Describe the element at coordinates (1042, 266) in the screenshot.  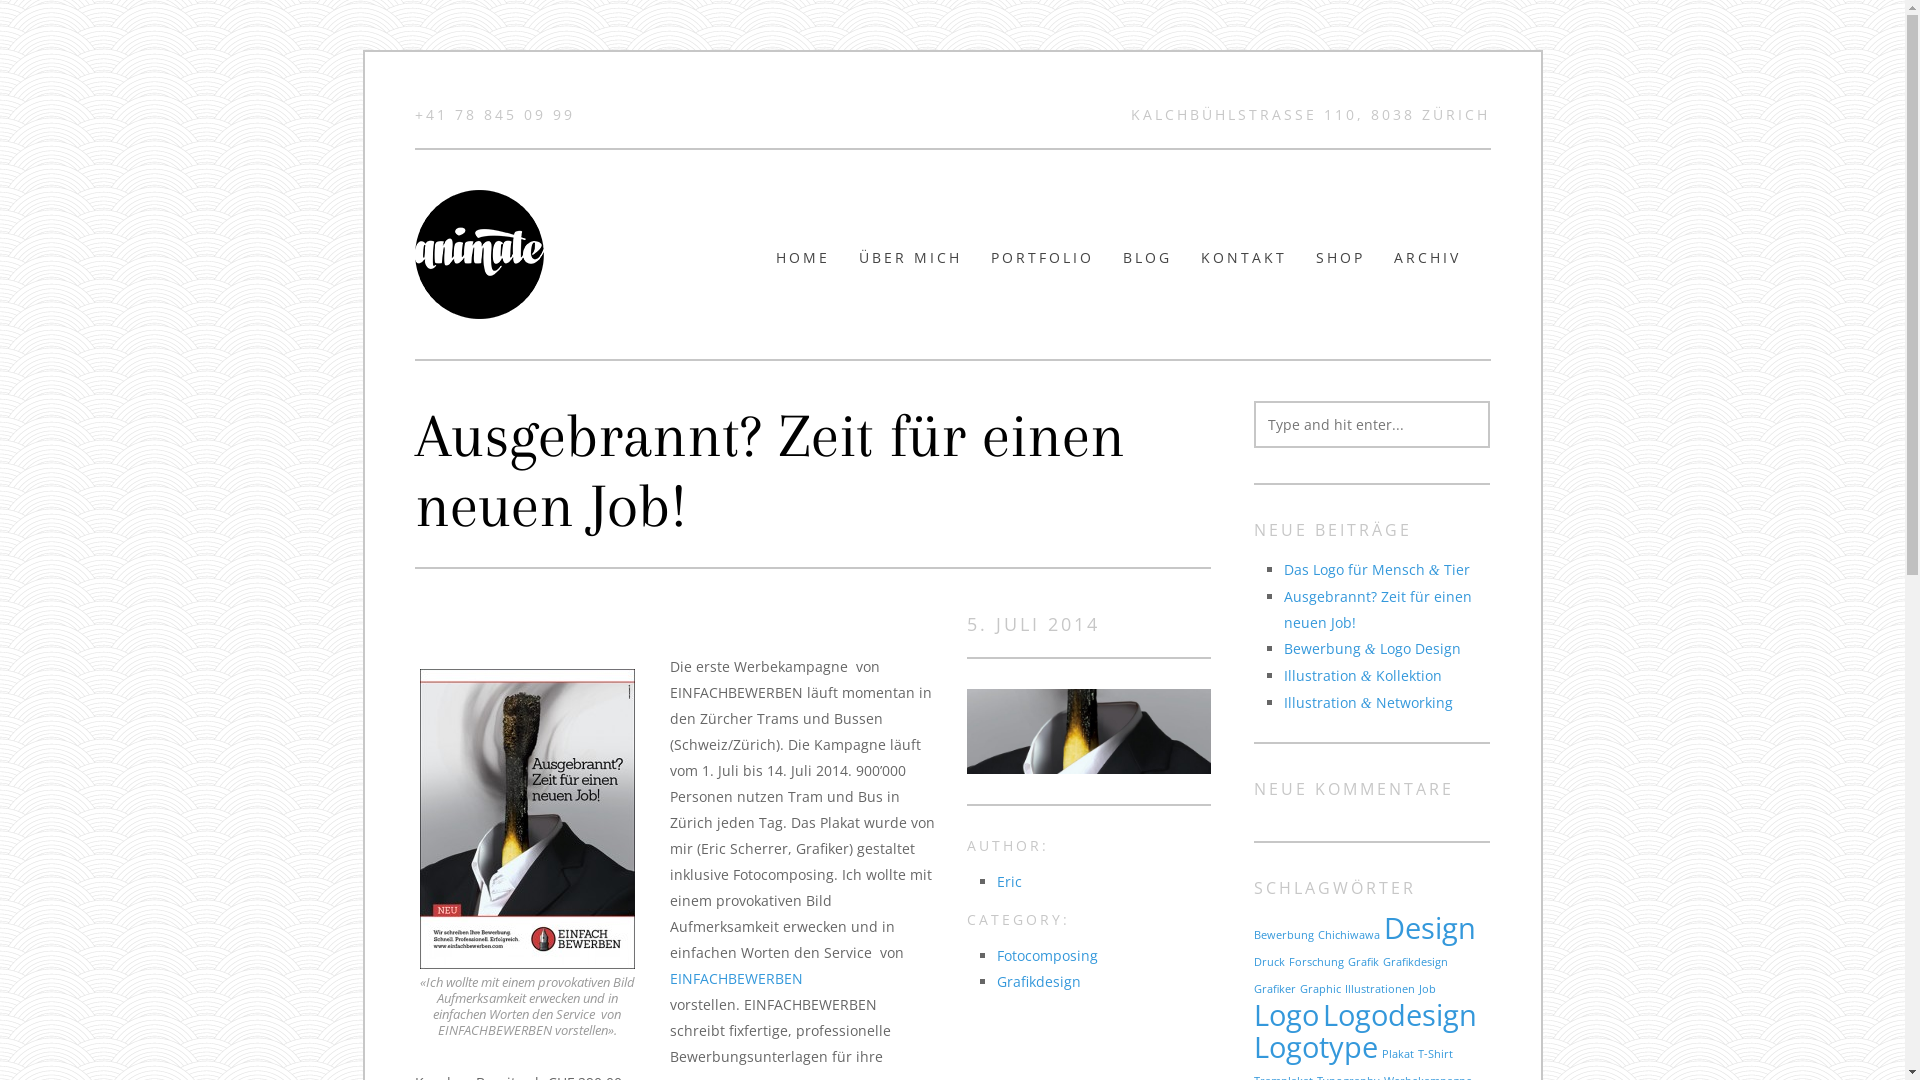
I see `PORTFOLIO` at that location.